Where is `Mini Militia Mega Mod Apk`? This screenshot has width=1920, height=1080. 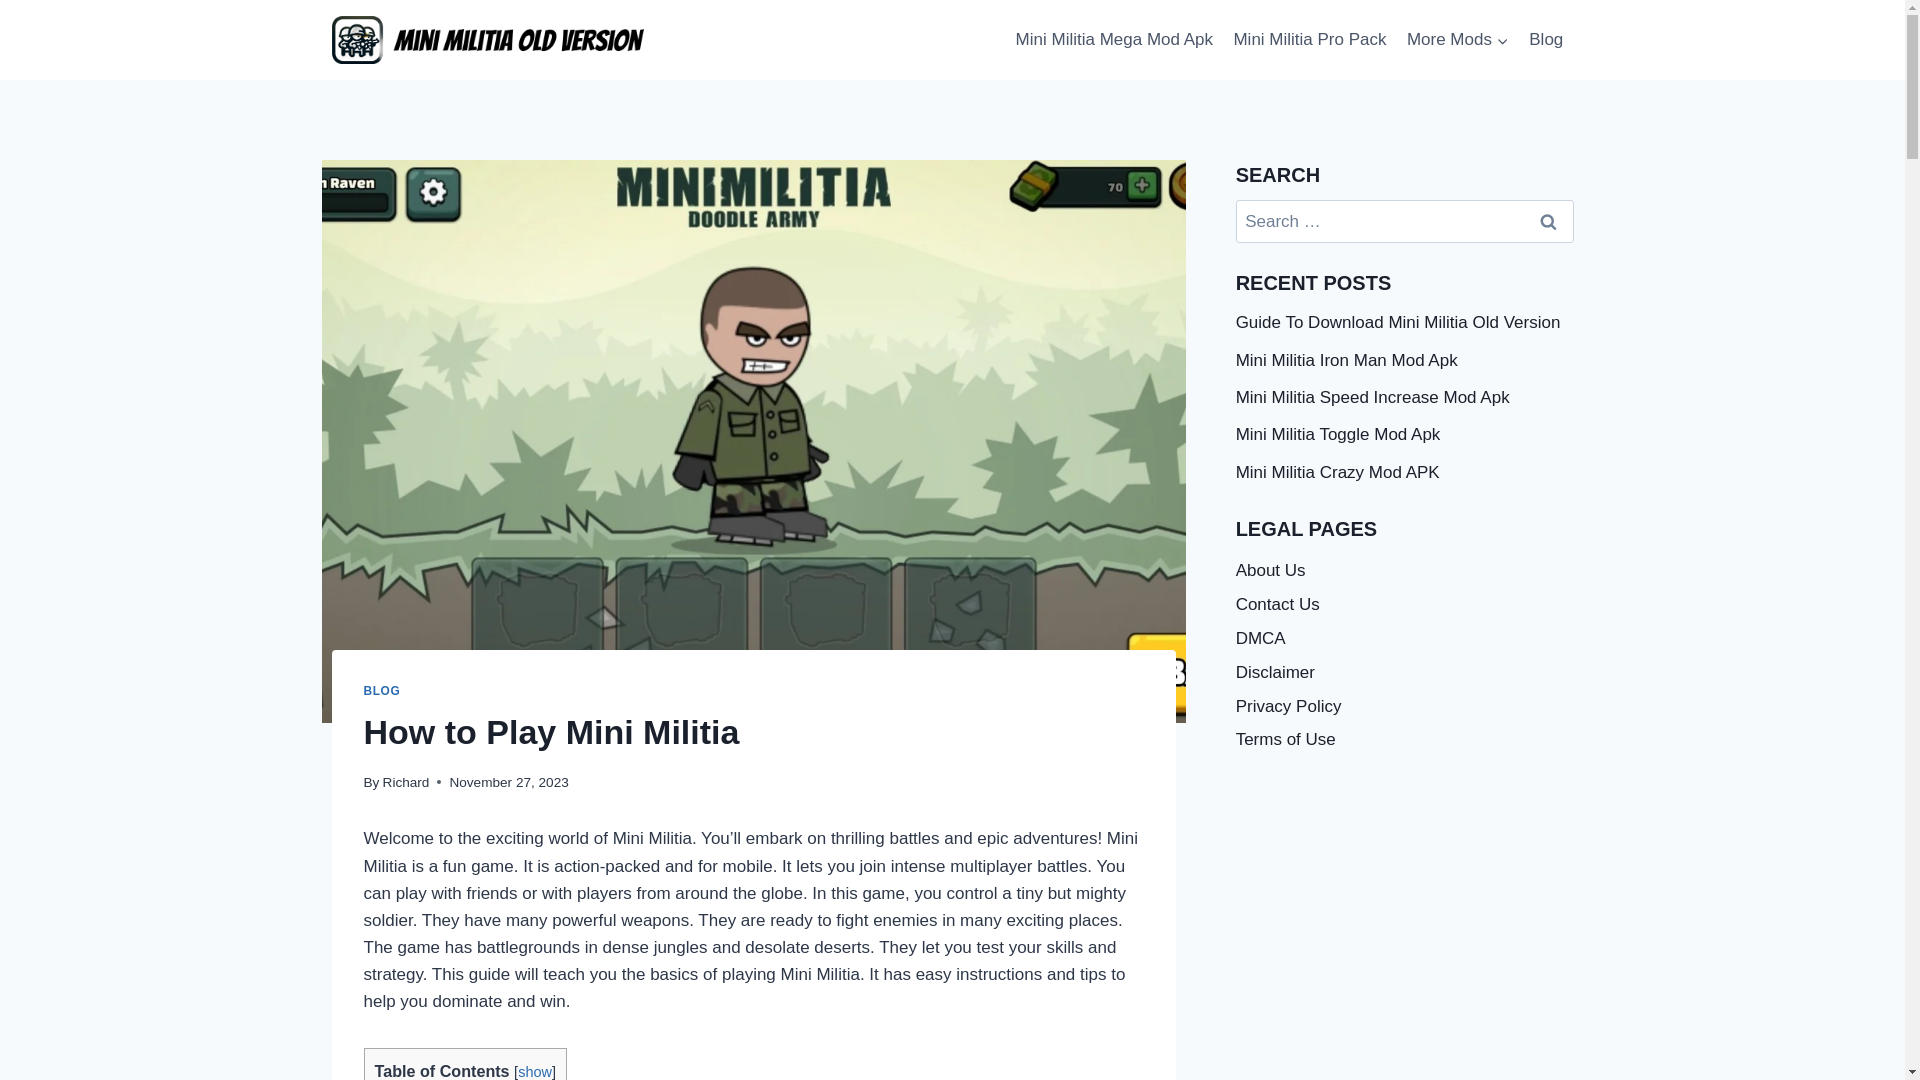 Mini Militia Mega Mod Apk is located at coordinates (1114, 40).